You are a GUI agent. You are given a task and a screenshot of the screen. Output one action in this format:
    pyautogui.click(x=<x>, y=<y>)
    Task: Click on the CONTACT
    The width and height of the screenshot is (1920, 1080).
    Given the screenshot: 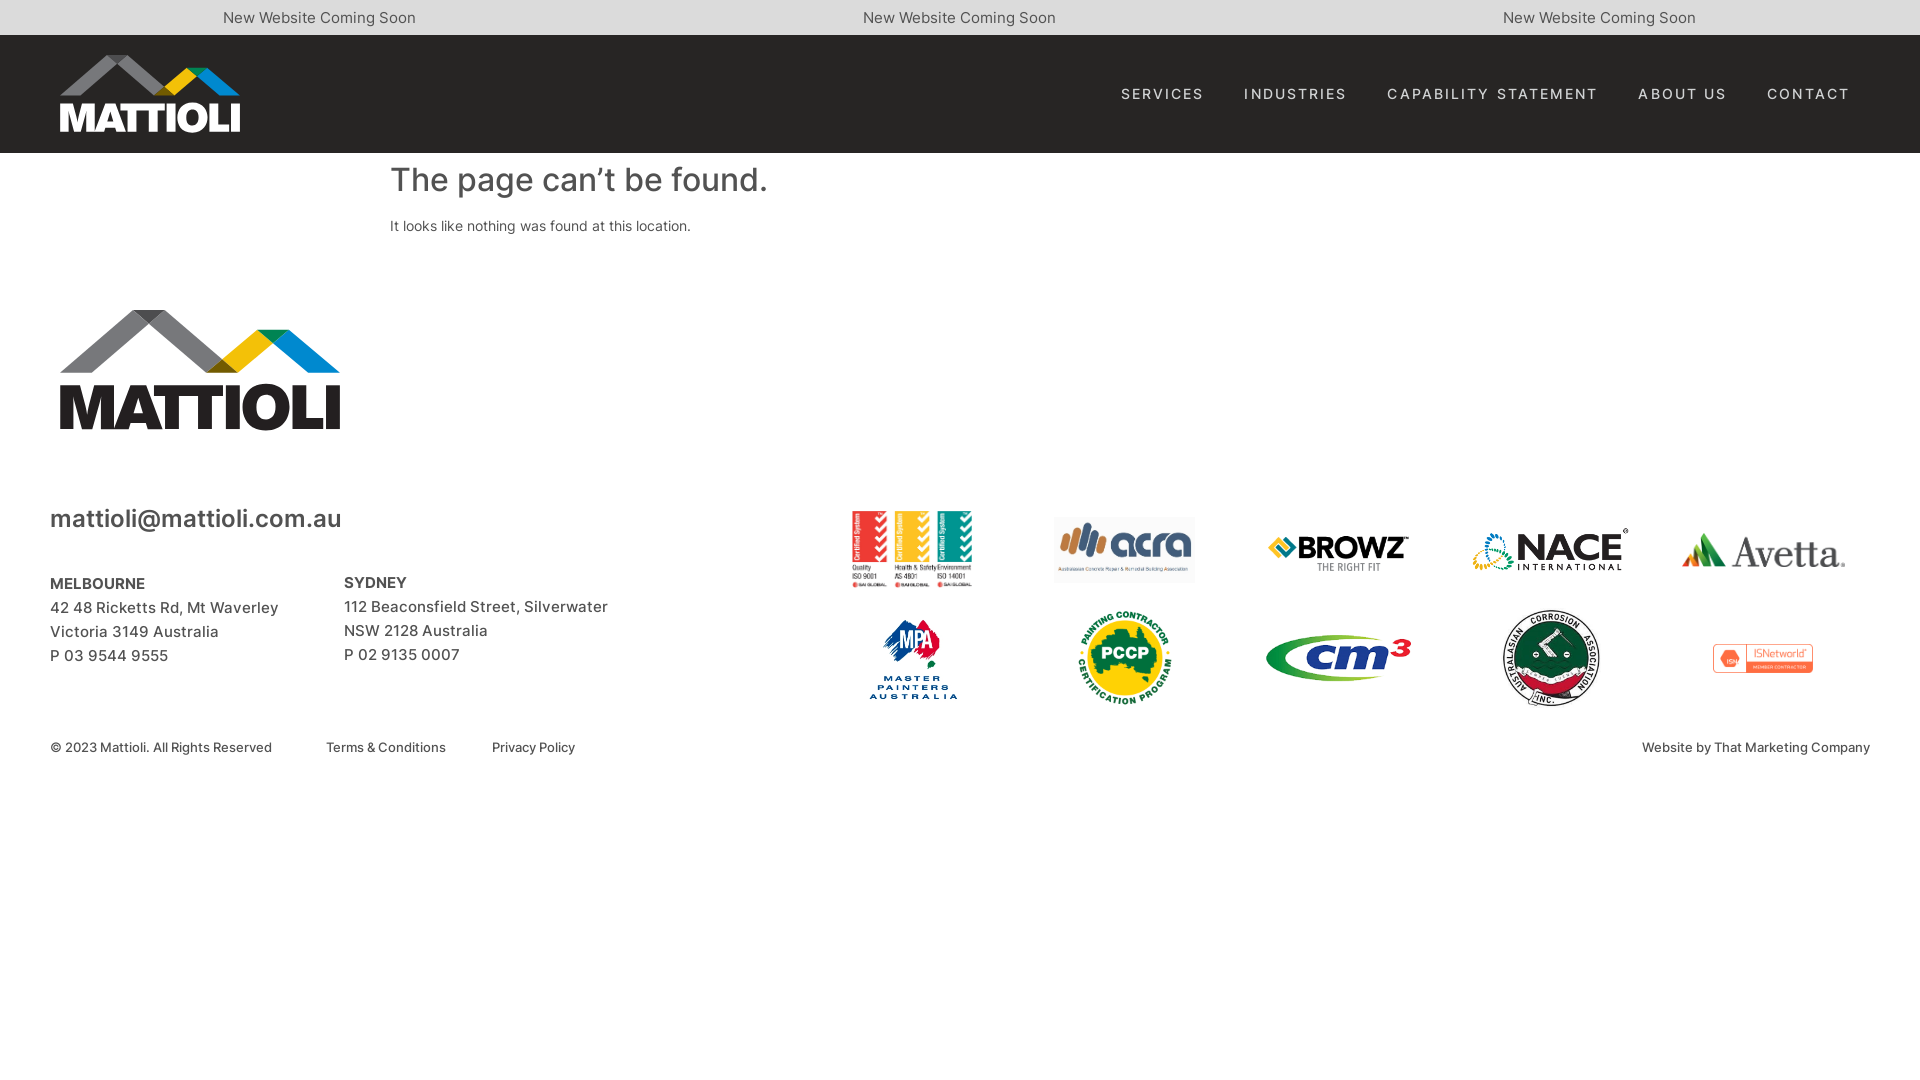 What is the action you would take?
    pyautogui.click(x=1808, y=94)
    